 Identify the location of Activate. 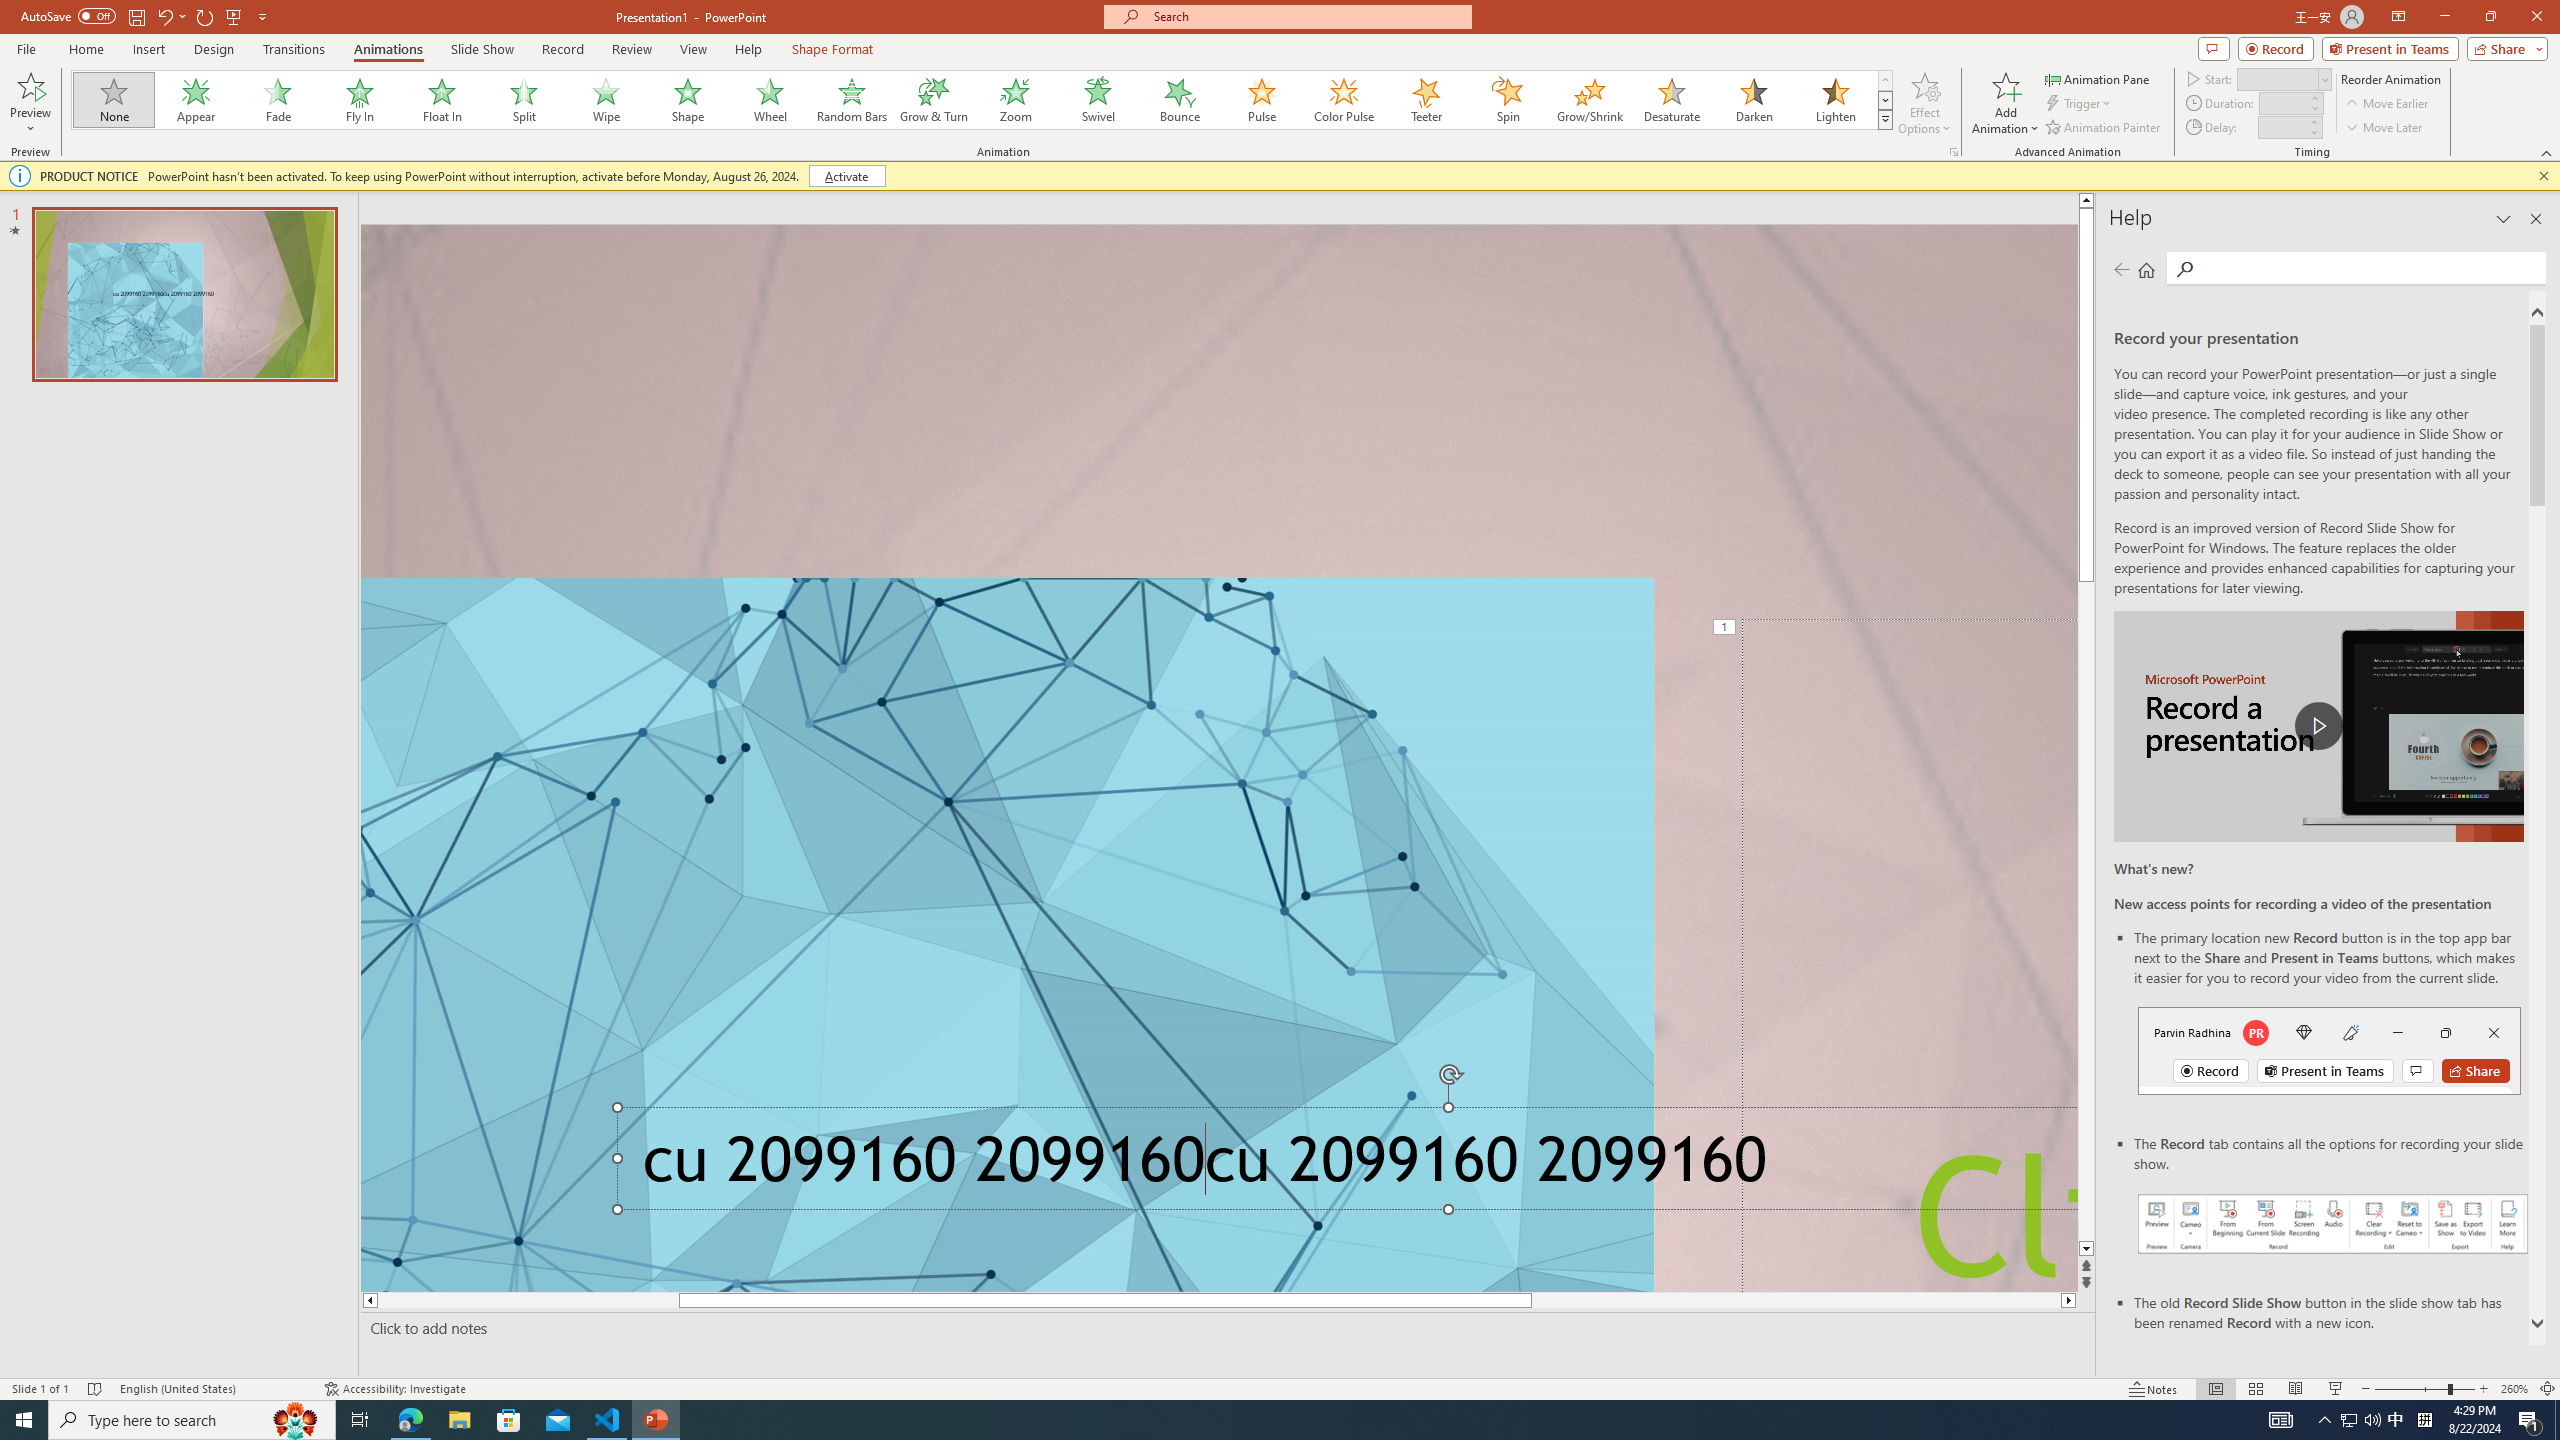
(846, 176).